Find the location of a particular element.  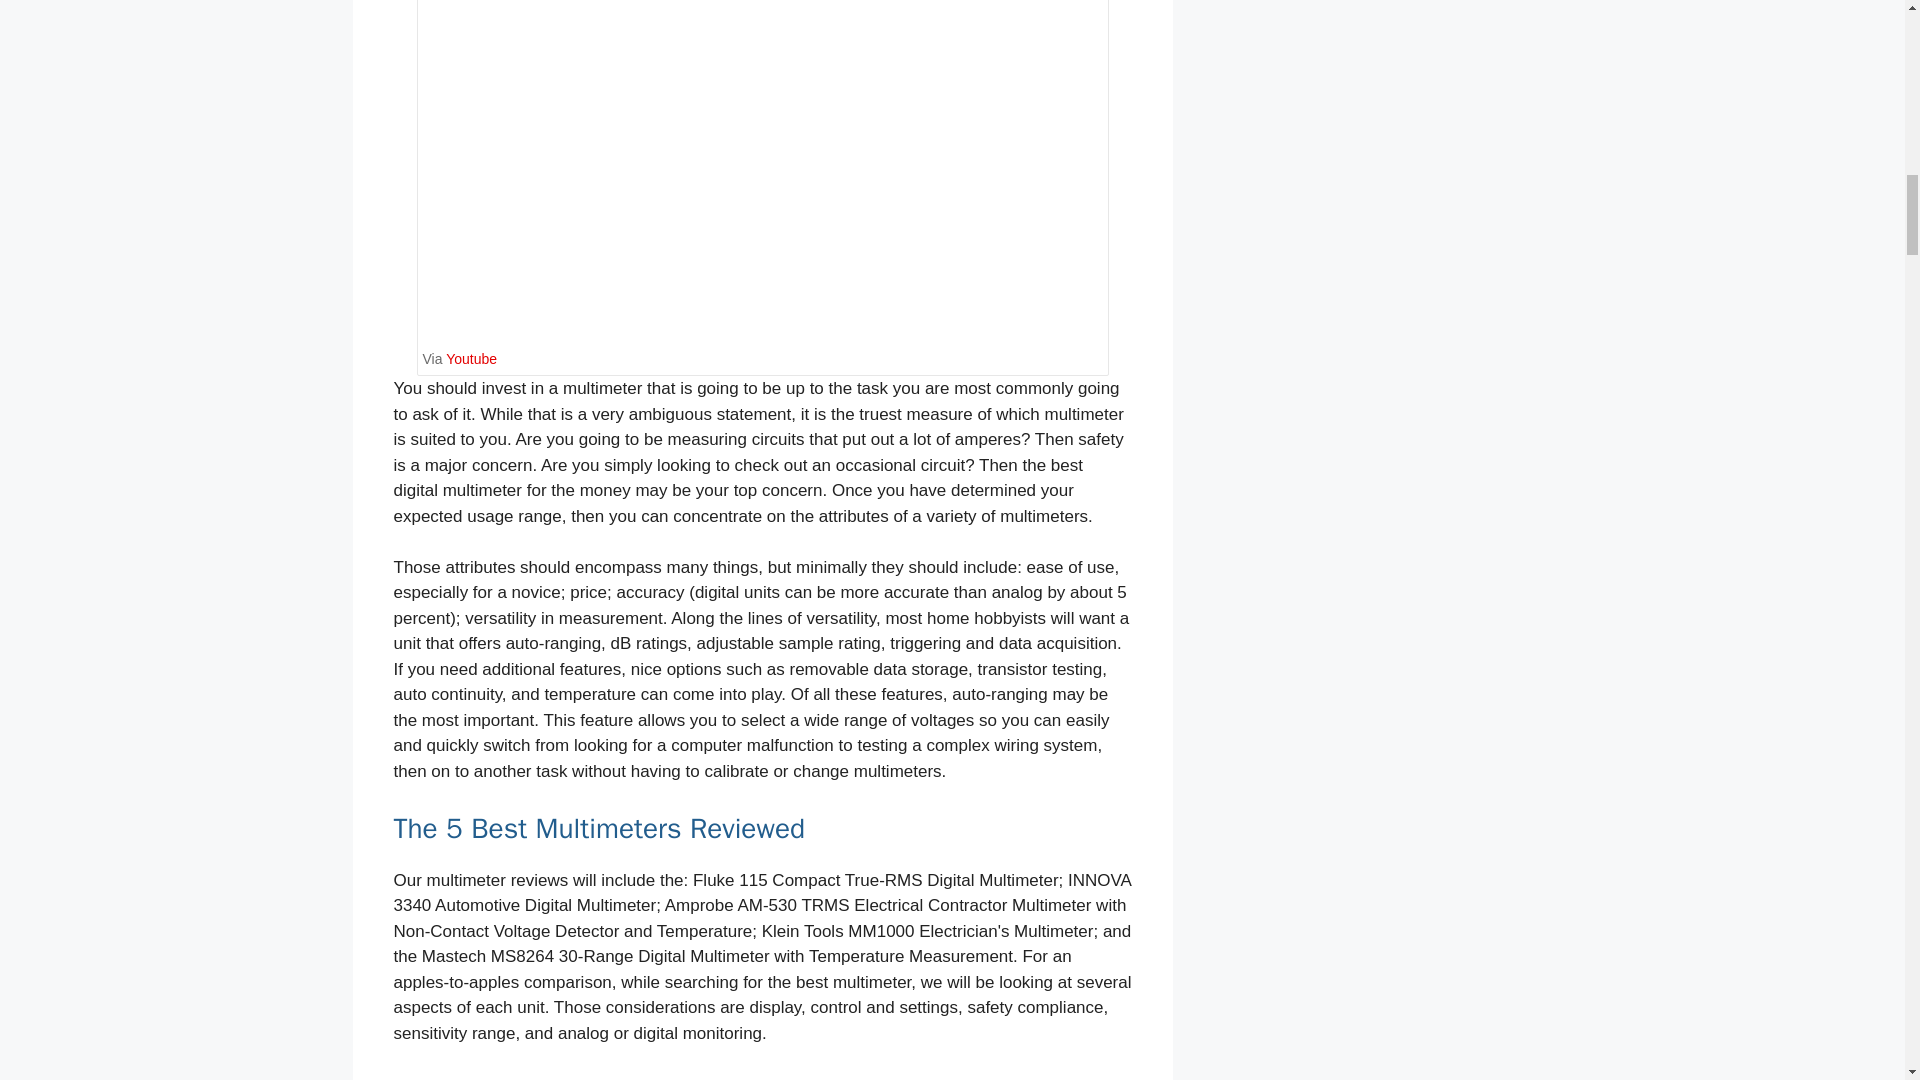

Youtube is located at coordinates (471, 359).